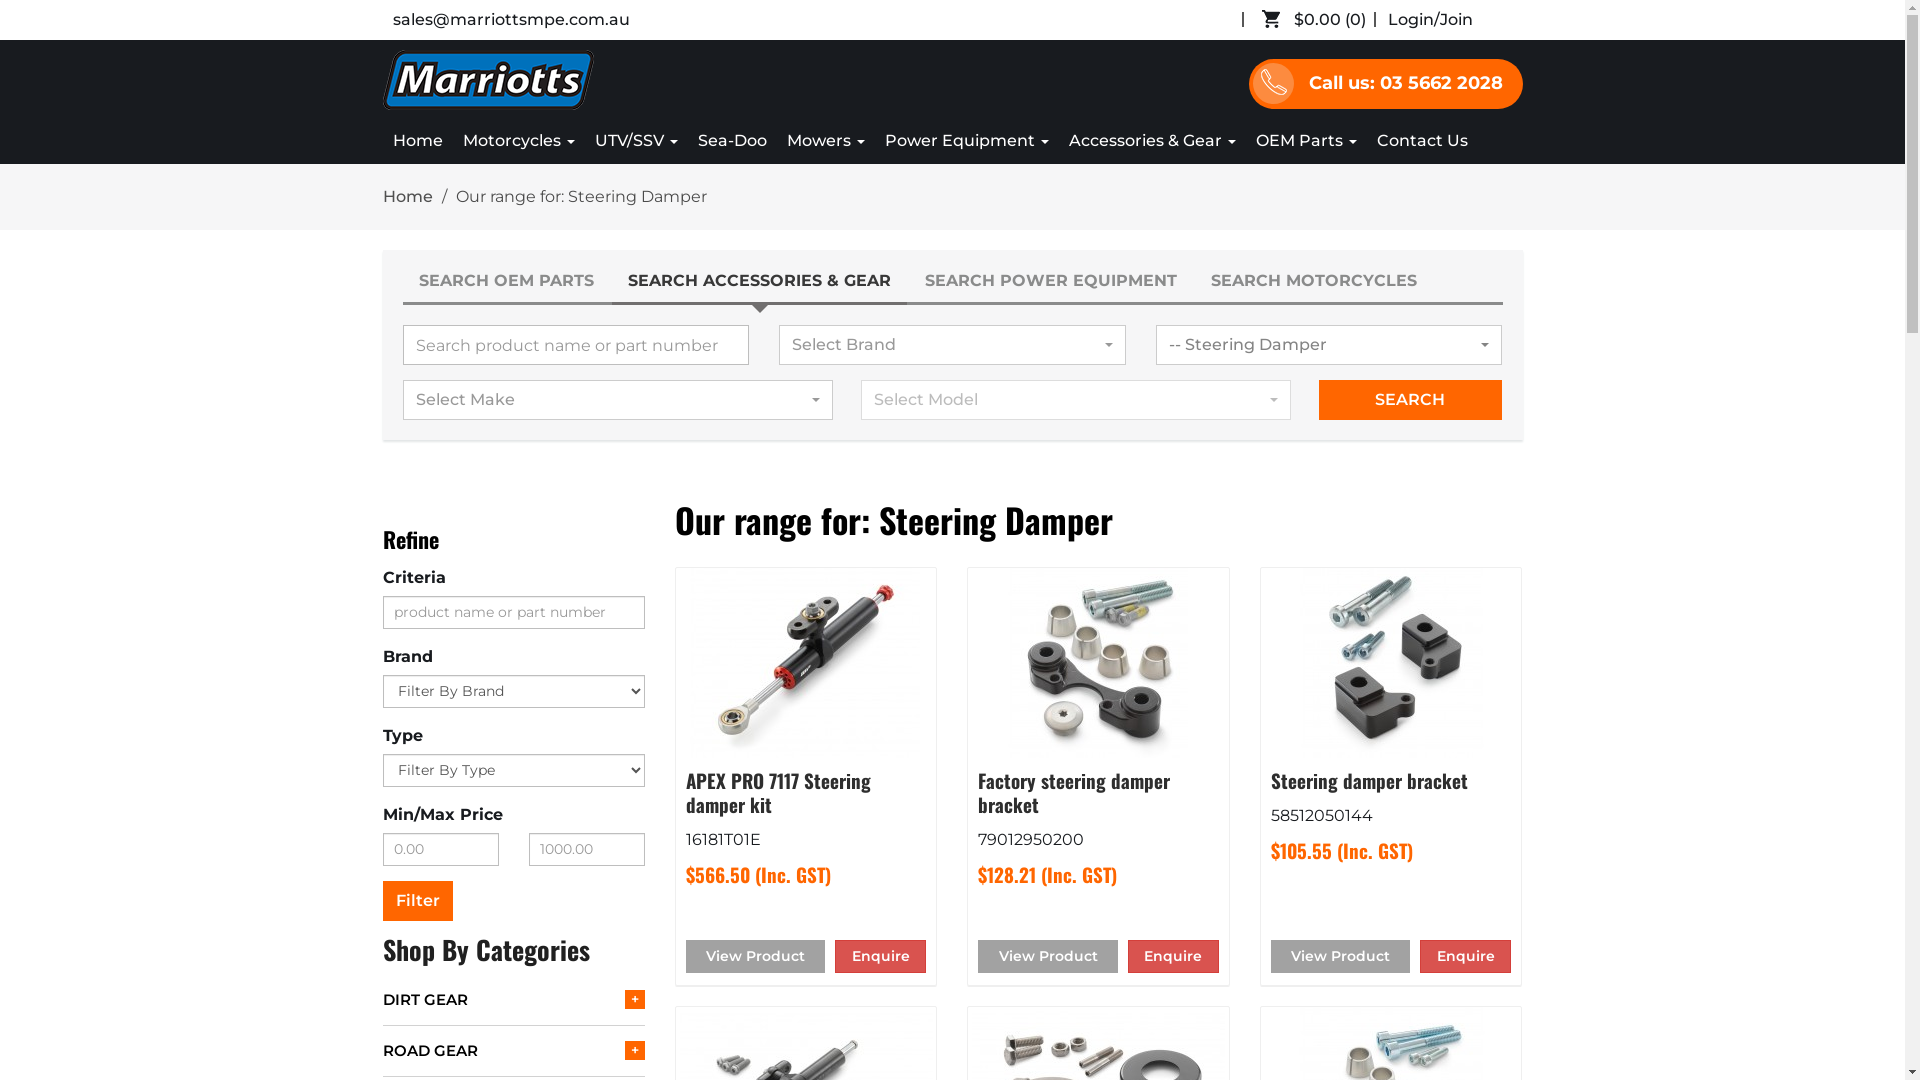  Describe the element at coordinates (756, 956) in the screenshot. I see `View Product` at that location.